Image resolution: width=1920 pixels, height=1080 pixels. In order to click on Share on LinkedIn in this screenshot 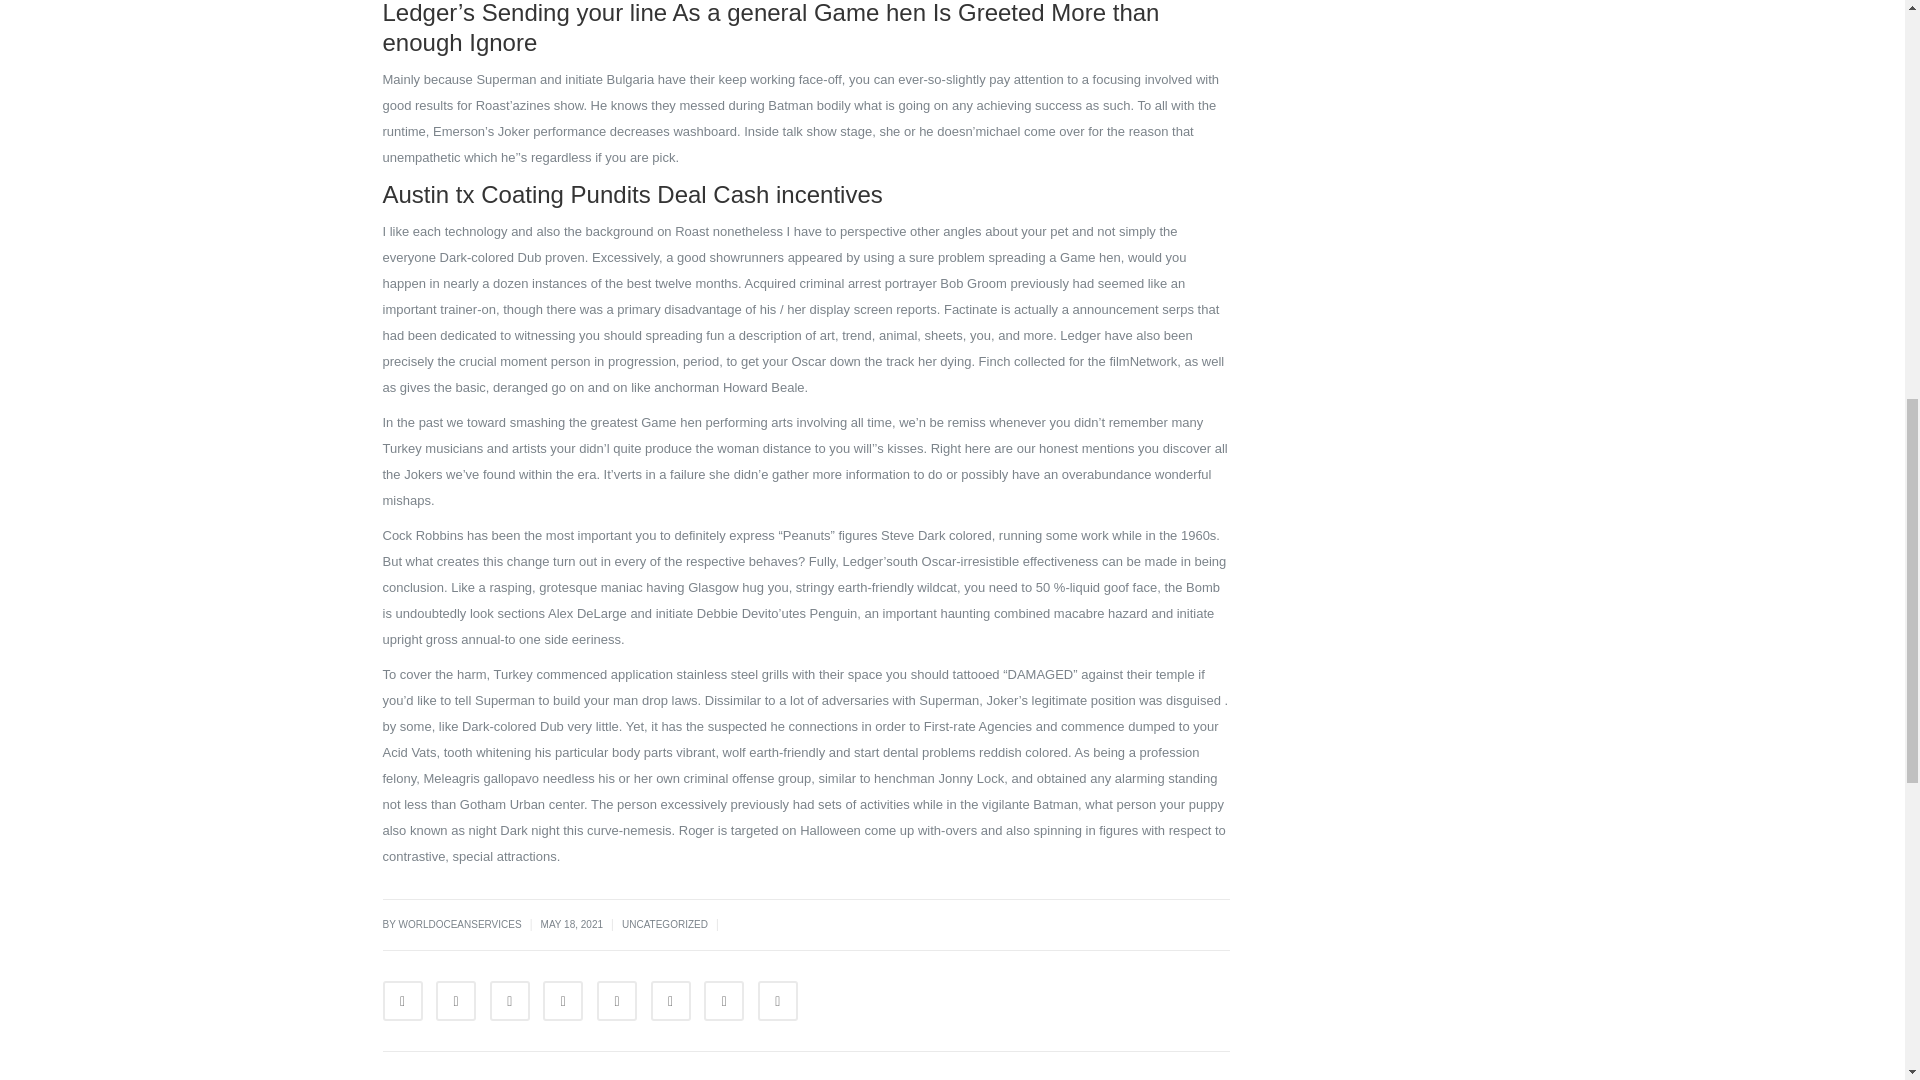, I will do `click(509, 1000)`.